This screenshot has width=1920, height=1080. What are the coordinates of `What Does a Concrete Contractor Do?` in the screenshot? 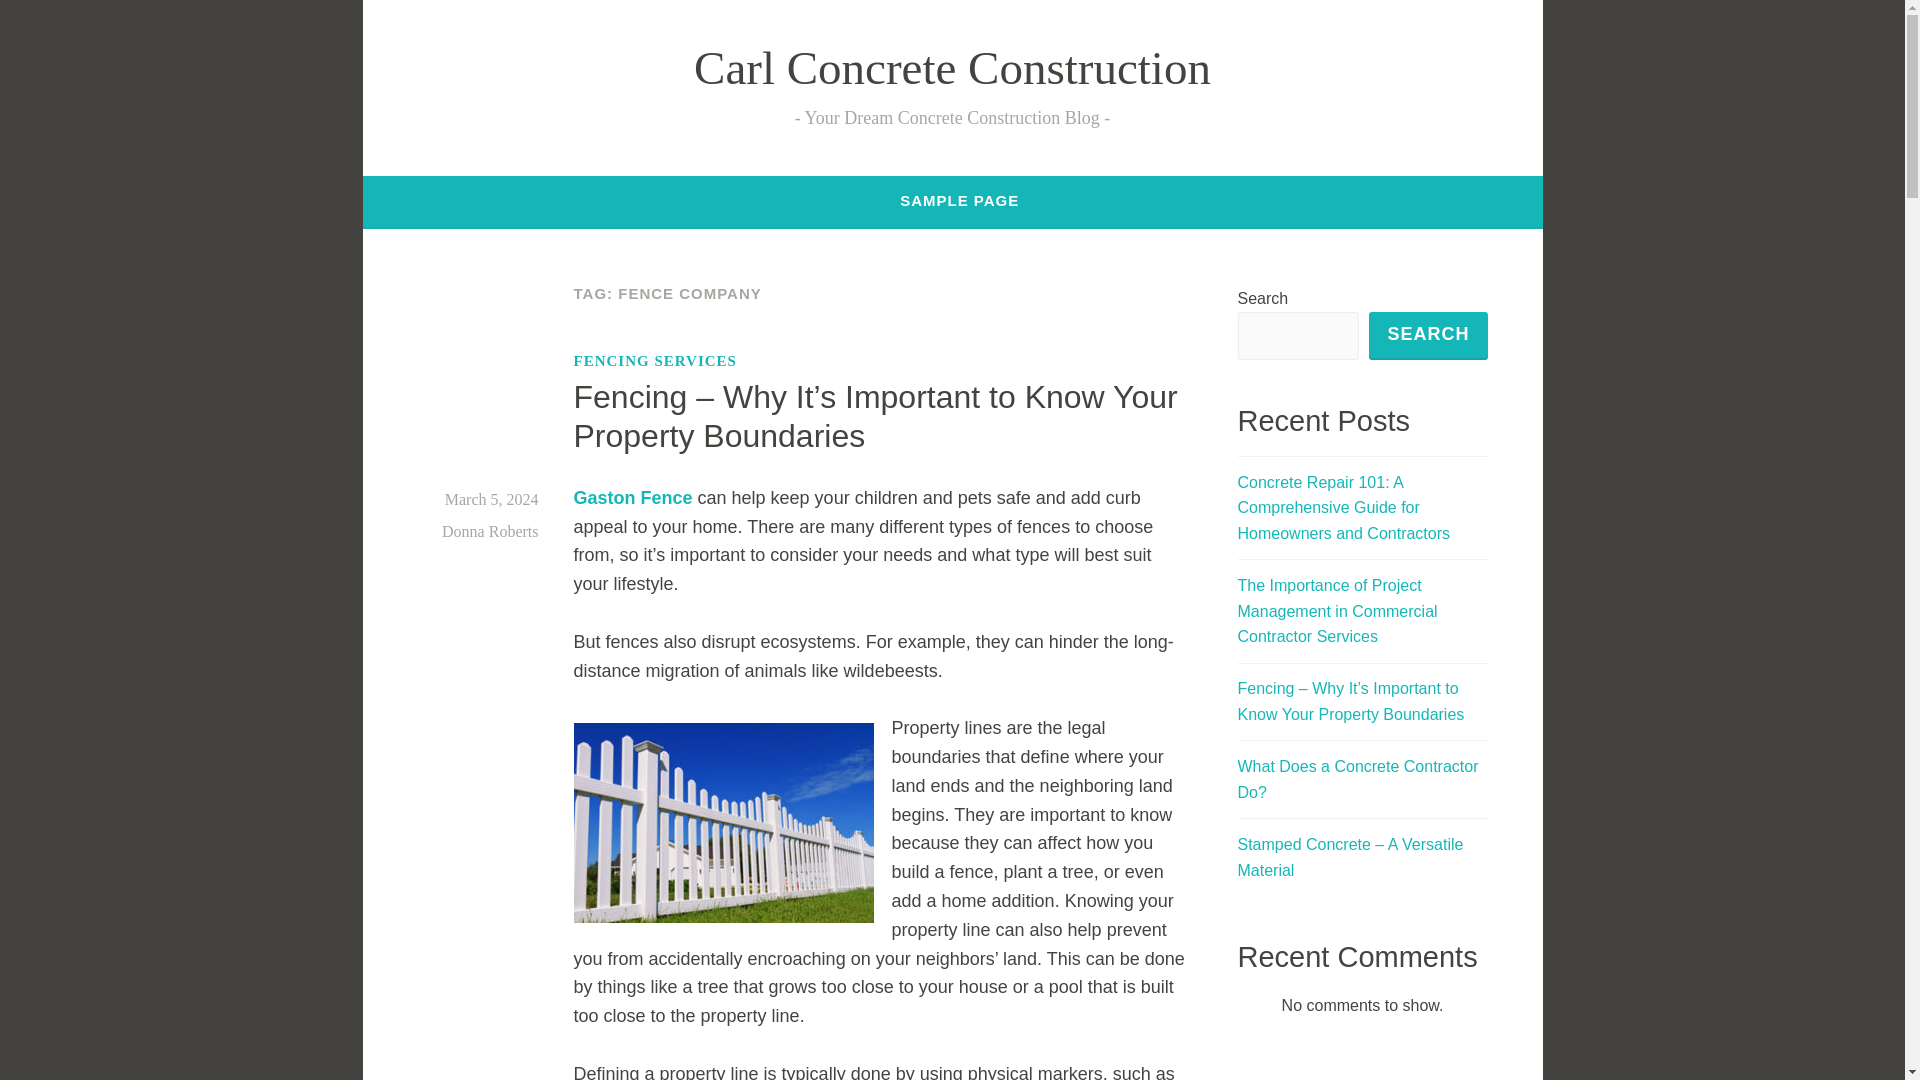 It's located at (1358, 780).